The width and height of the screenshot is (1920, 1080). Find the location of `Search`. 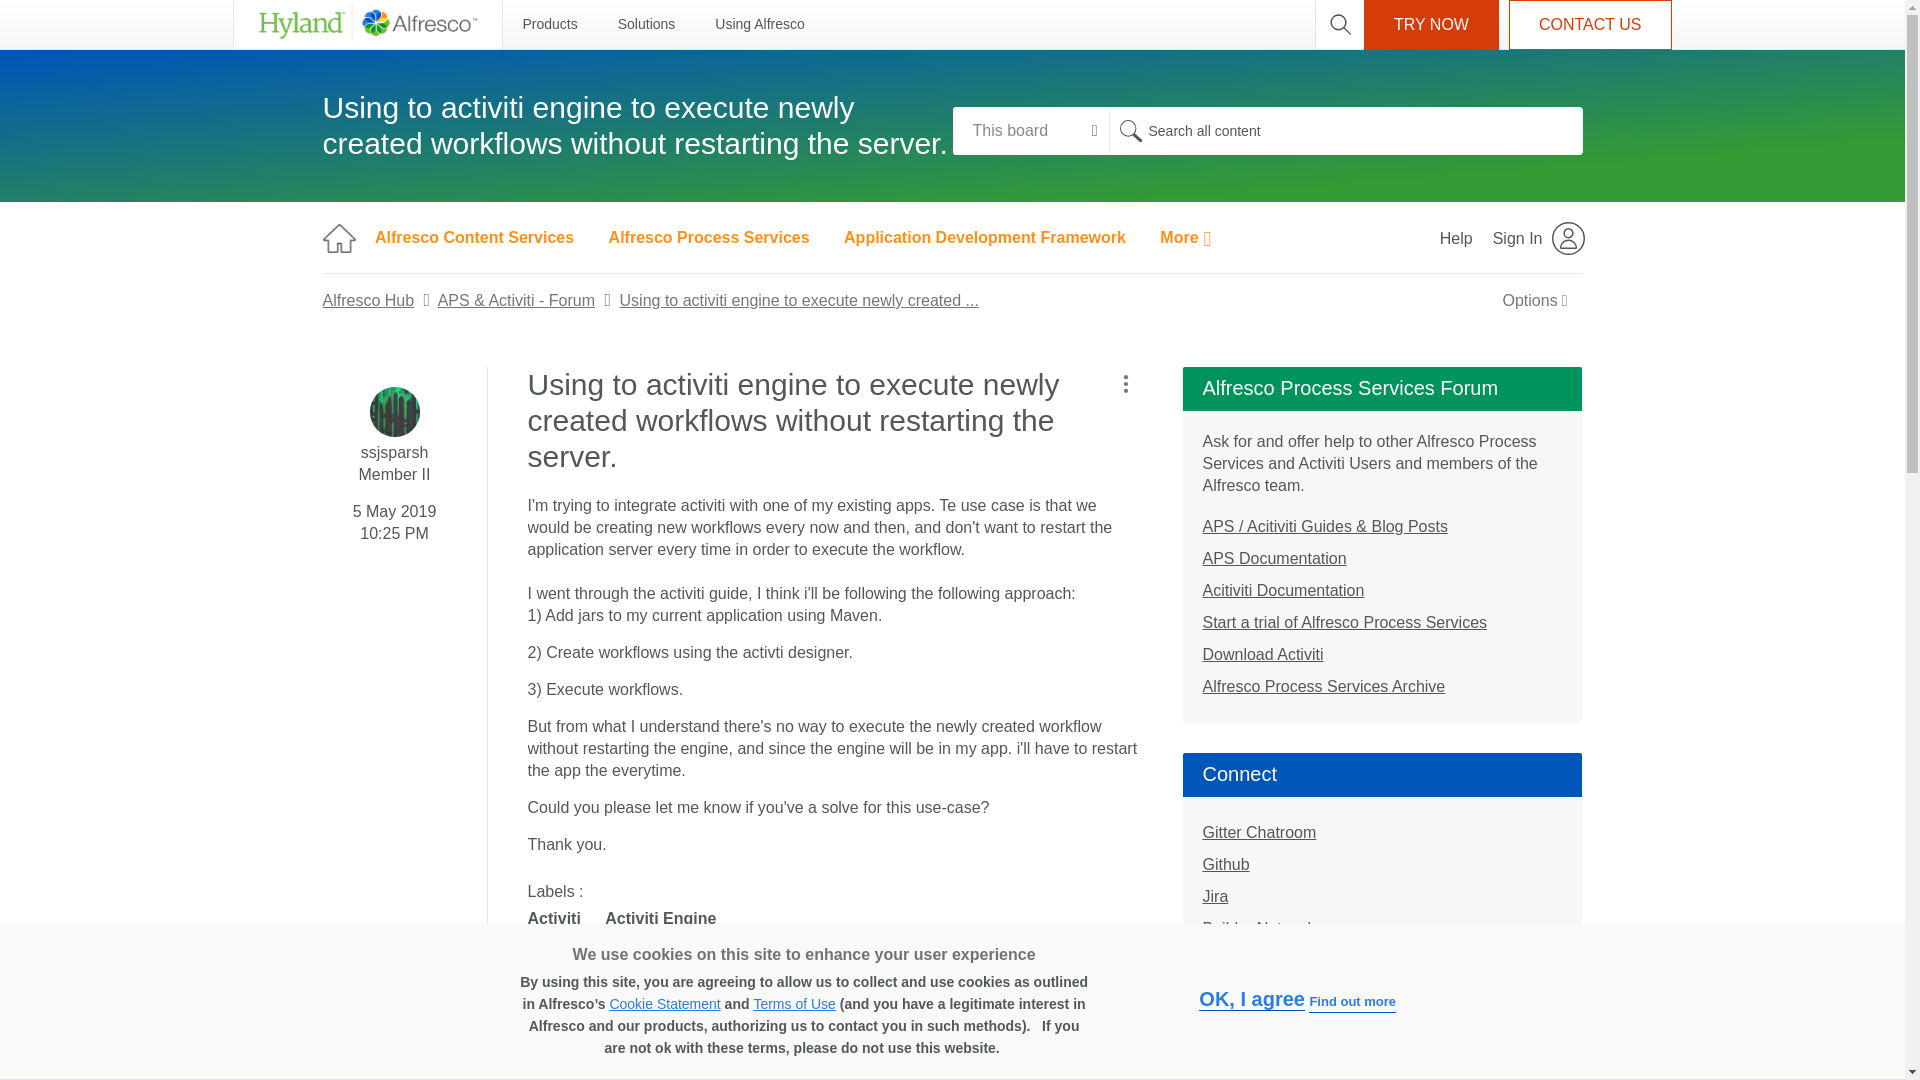

Search is located at coordinates (1130, 130).